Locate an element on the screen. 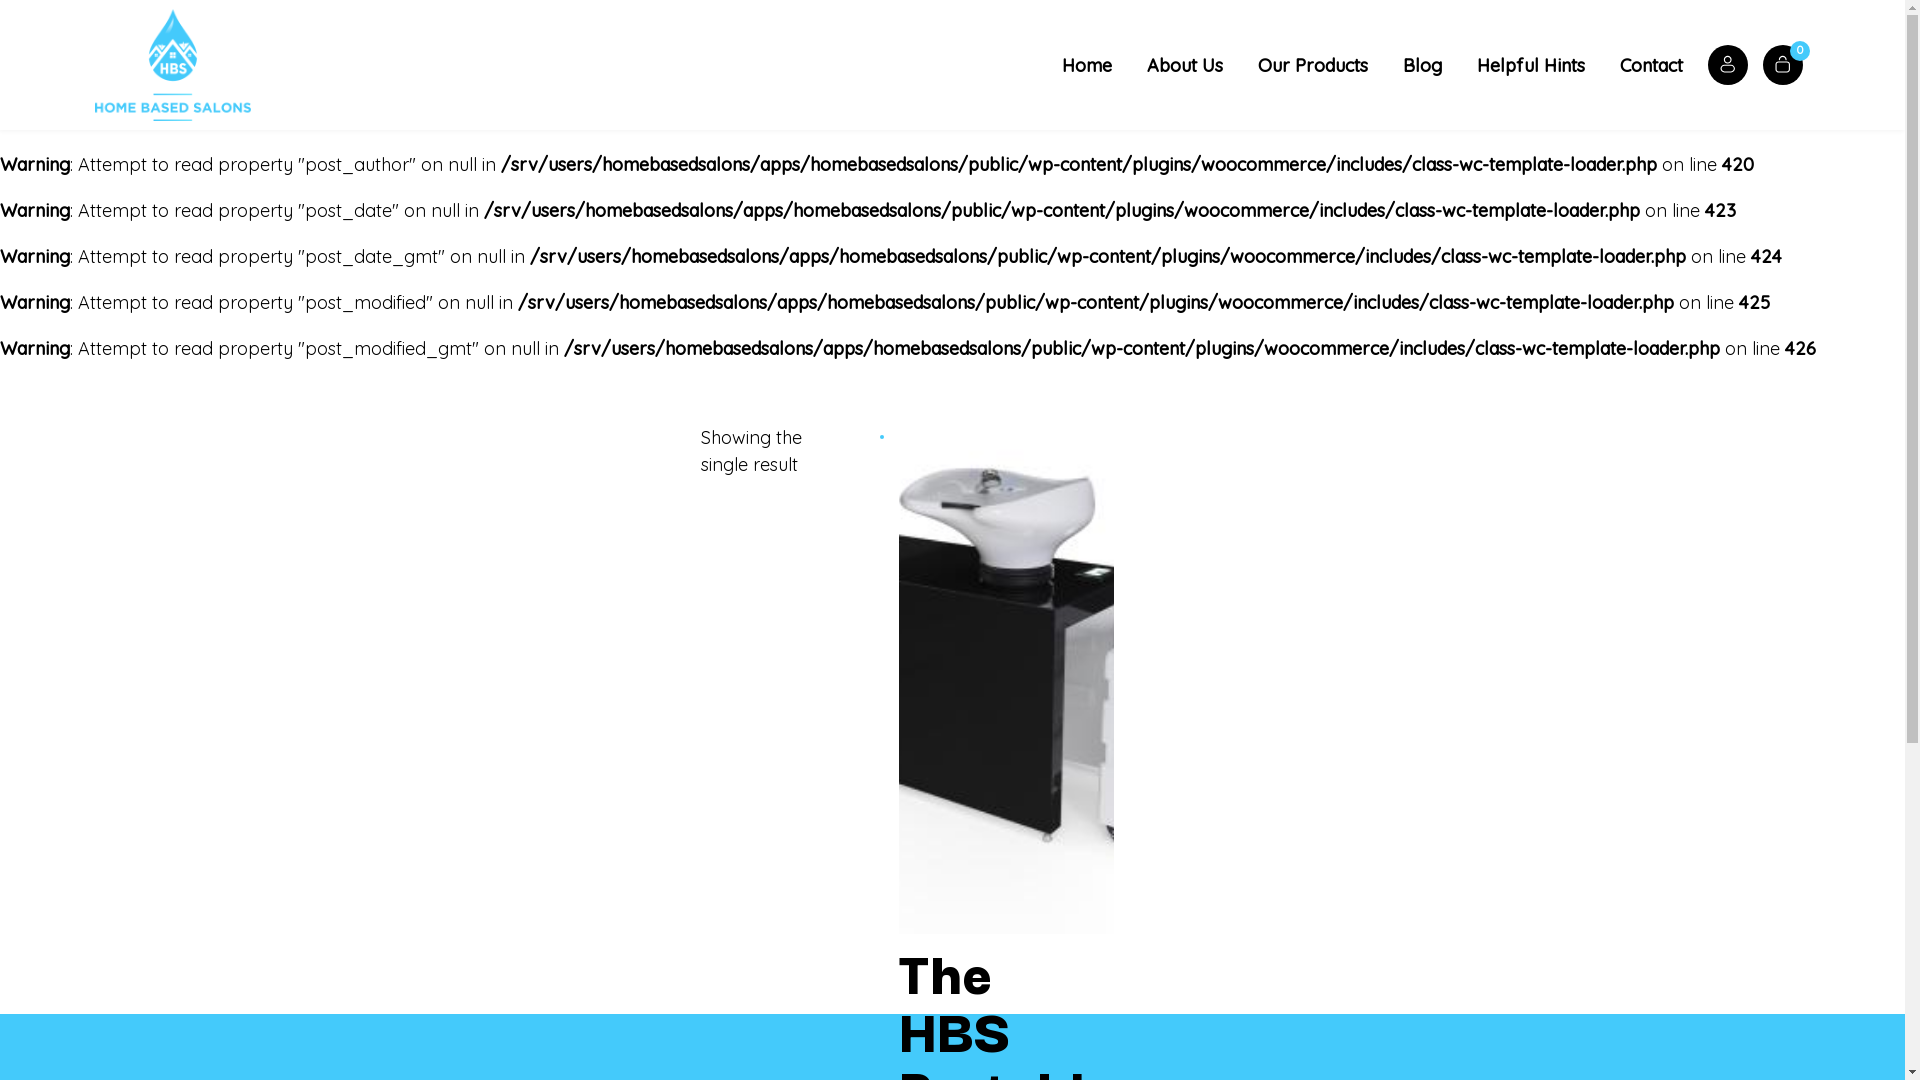 This screenshot has width=1920, height=1080. Home is located at coordinates (1087, 66).